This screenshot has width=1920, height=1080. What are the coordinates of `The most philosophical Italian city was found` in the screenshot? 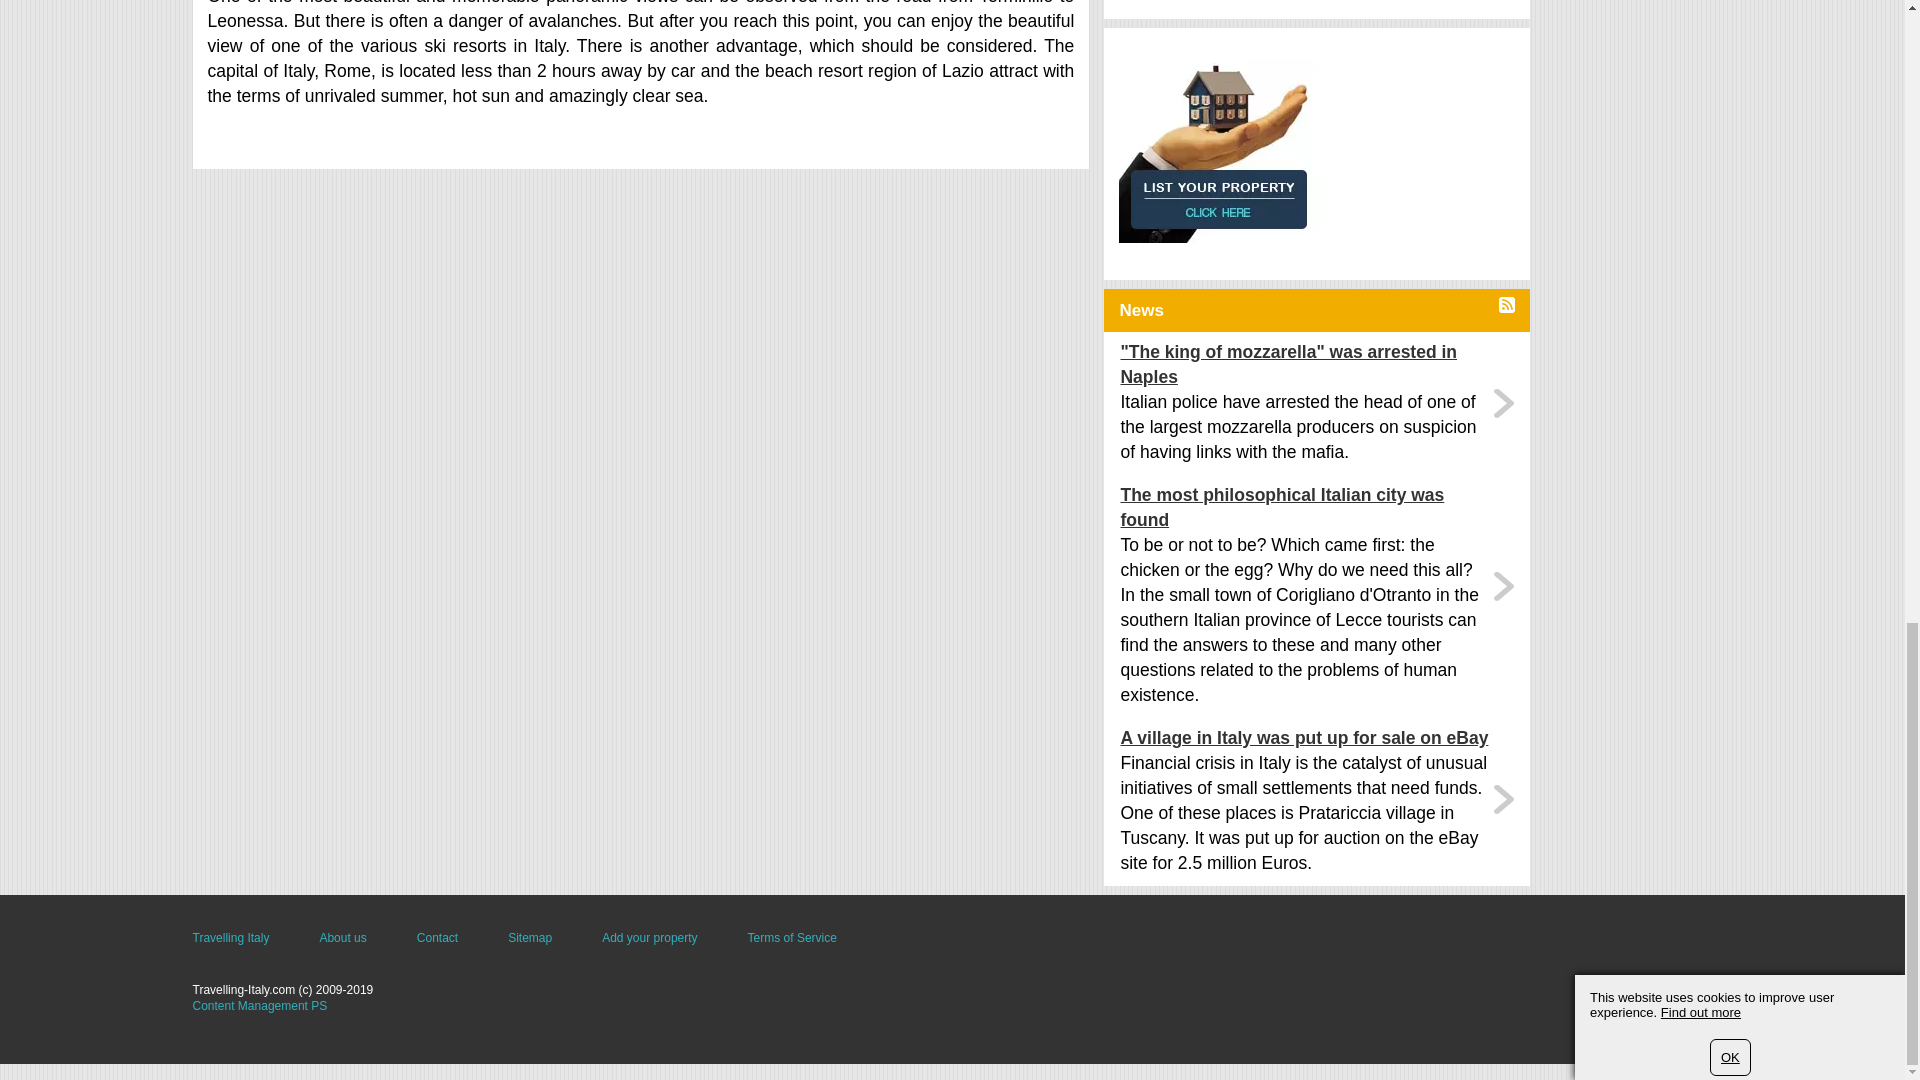 It's located at (1304, 508).